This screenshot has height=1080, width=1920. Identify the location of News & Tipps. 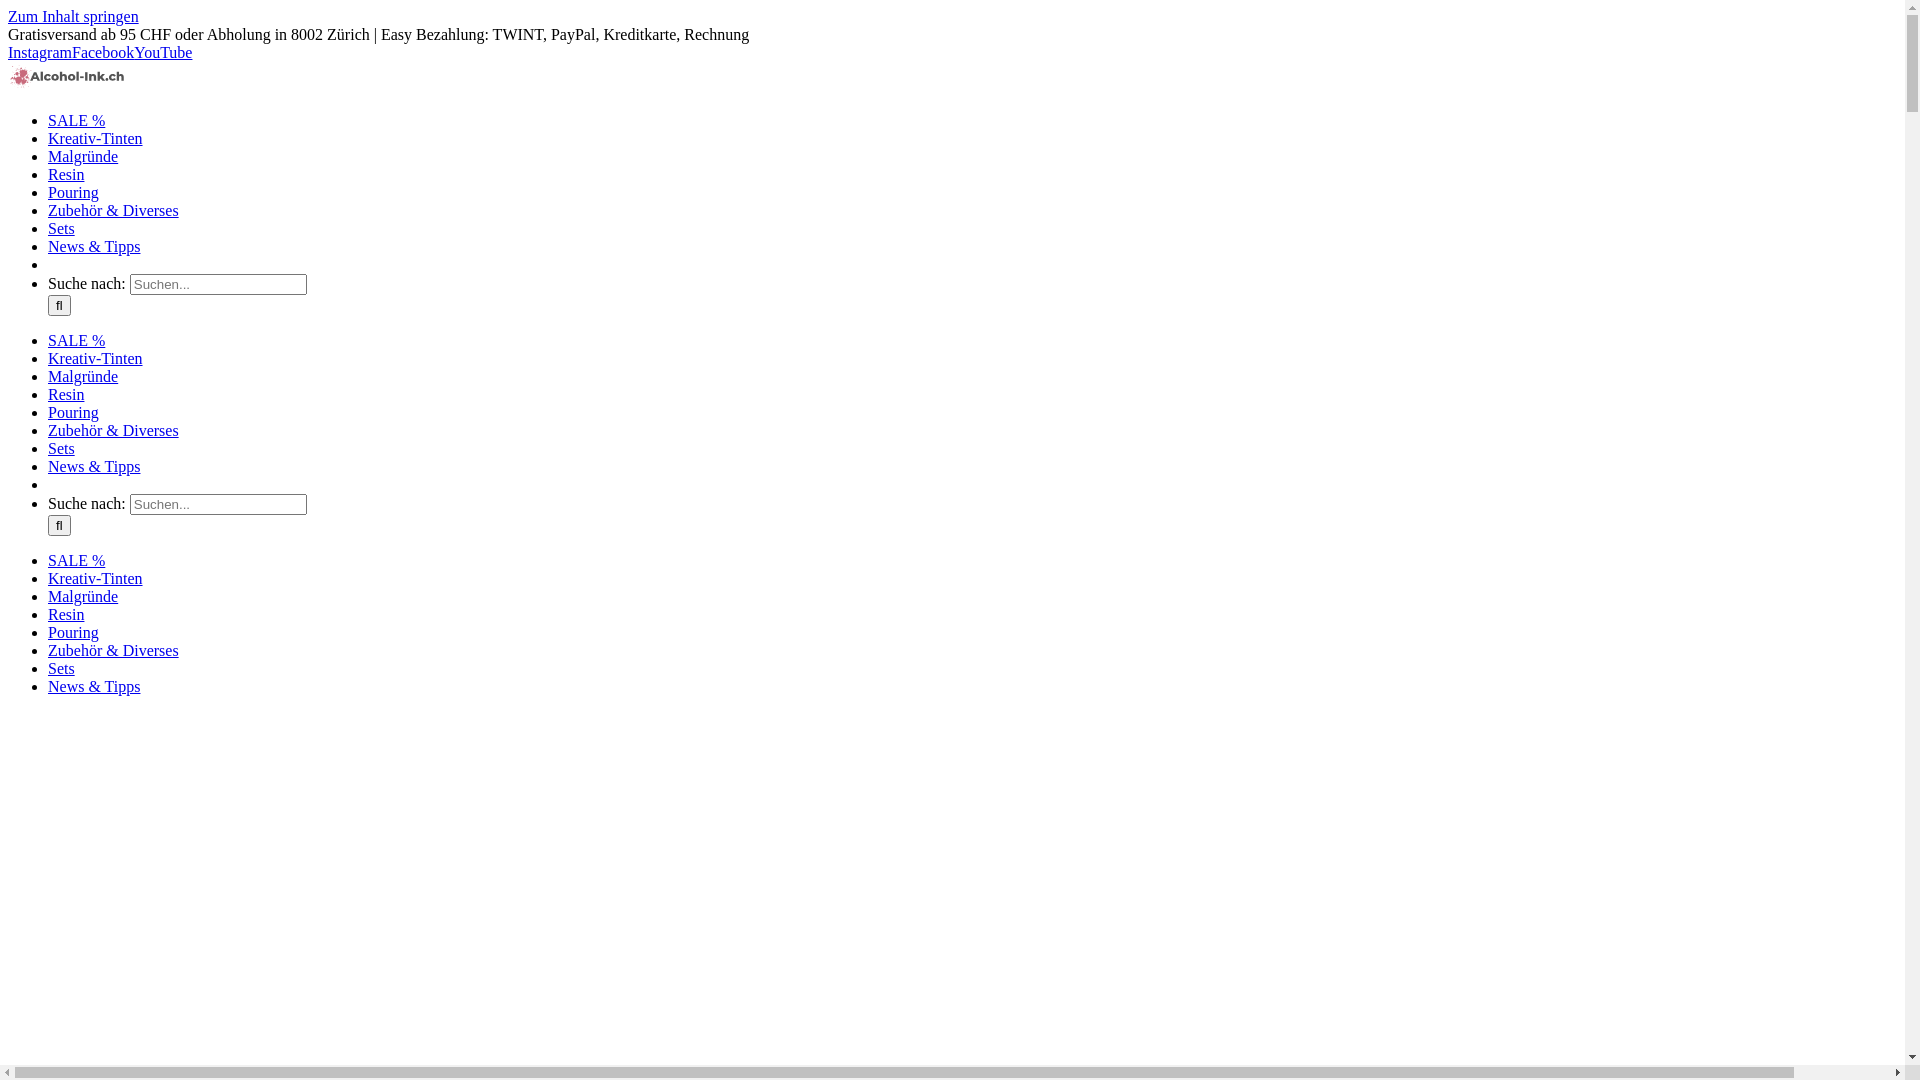
(94, 686).